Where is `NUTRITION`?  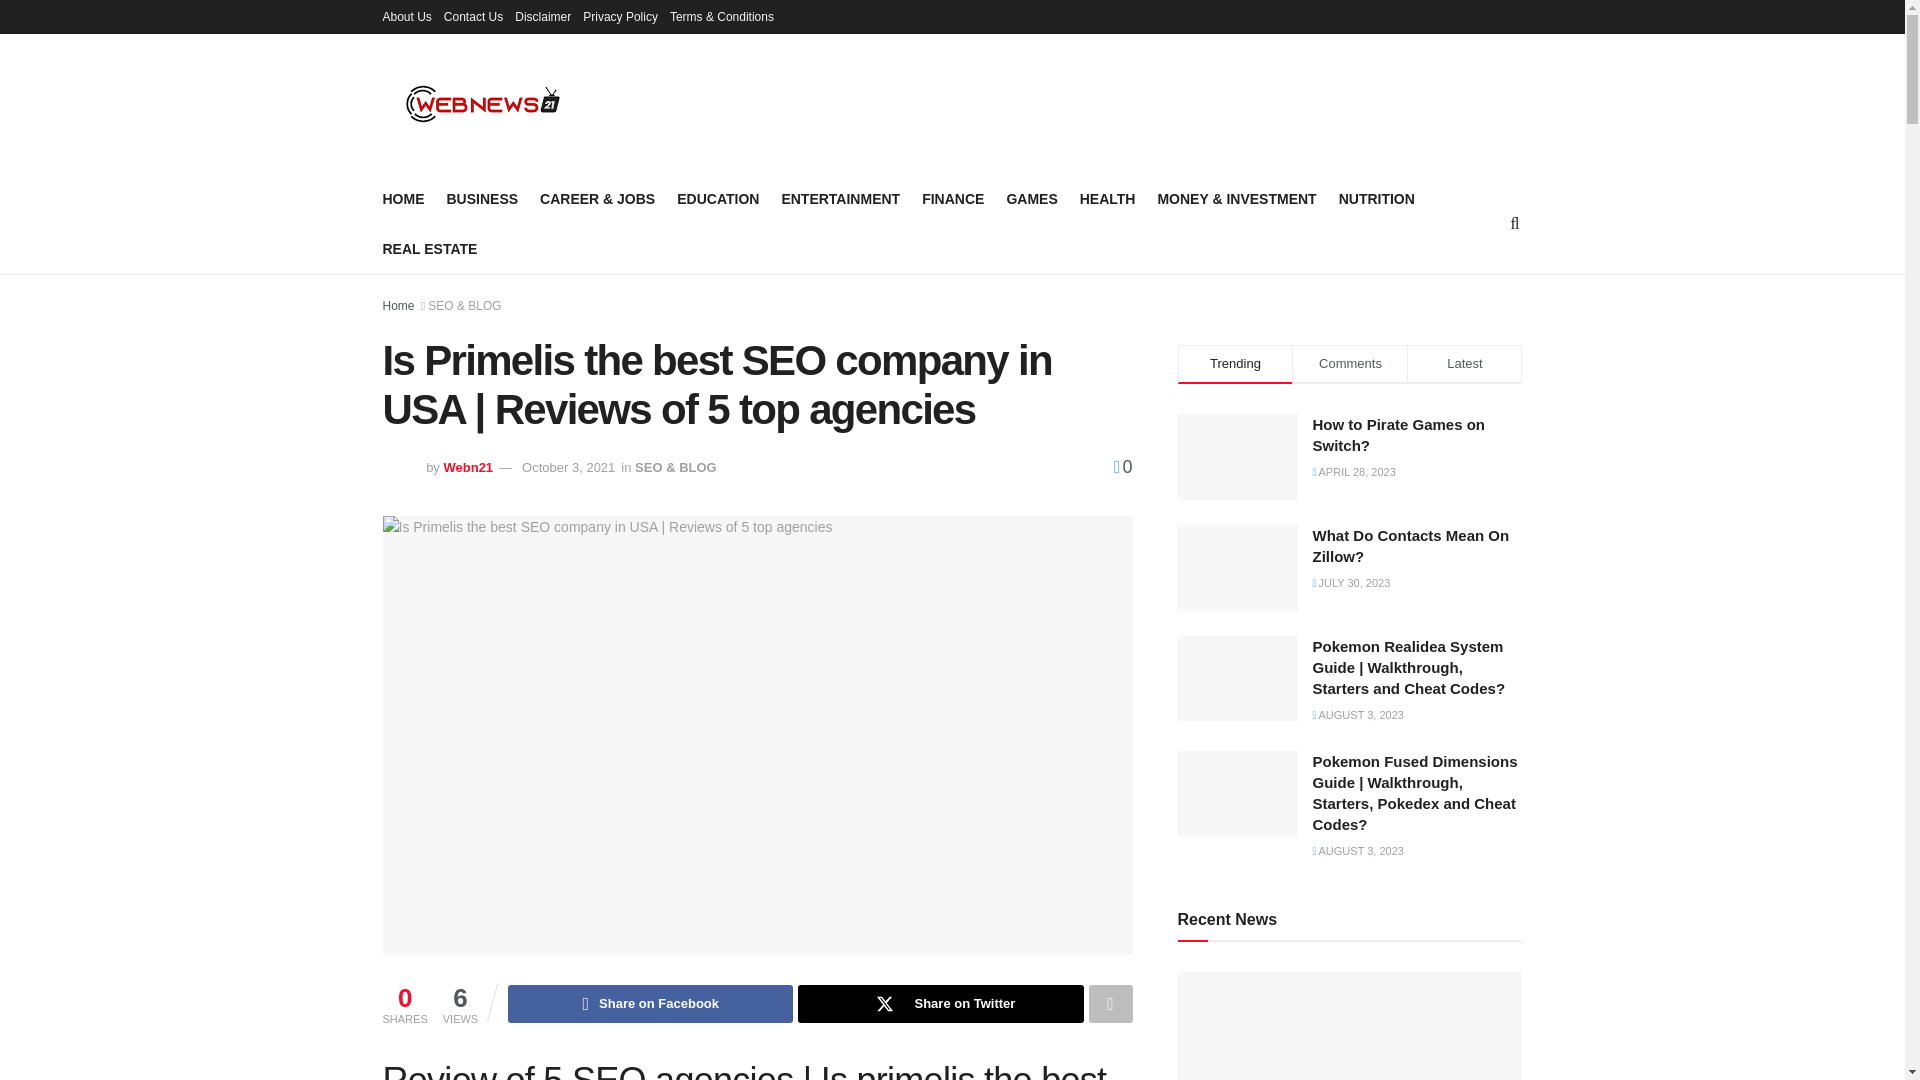 NUTRITION is located at coordinates (1376, 198).